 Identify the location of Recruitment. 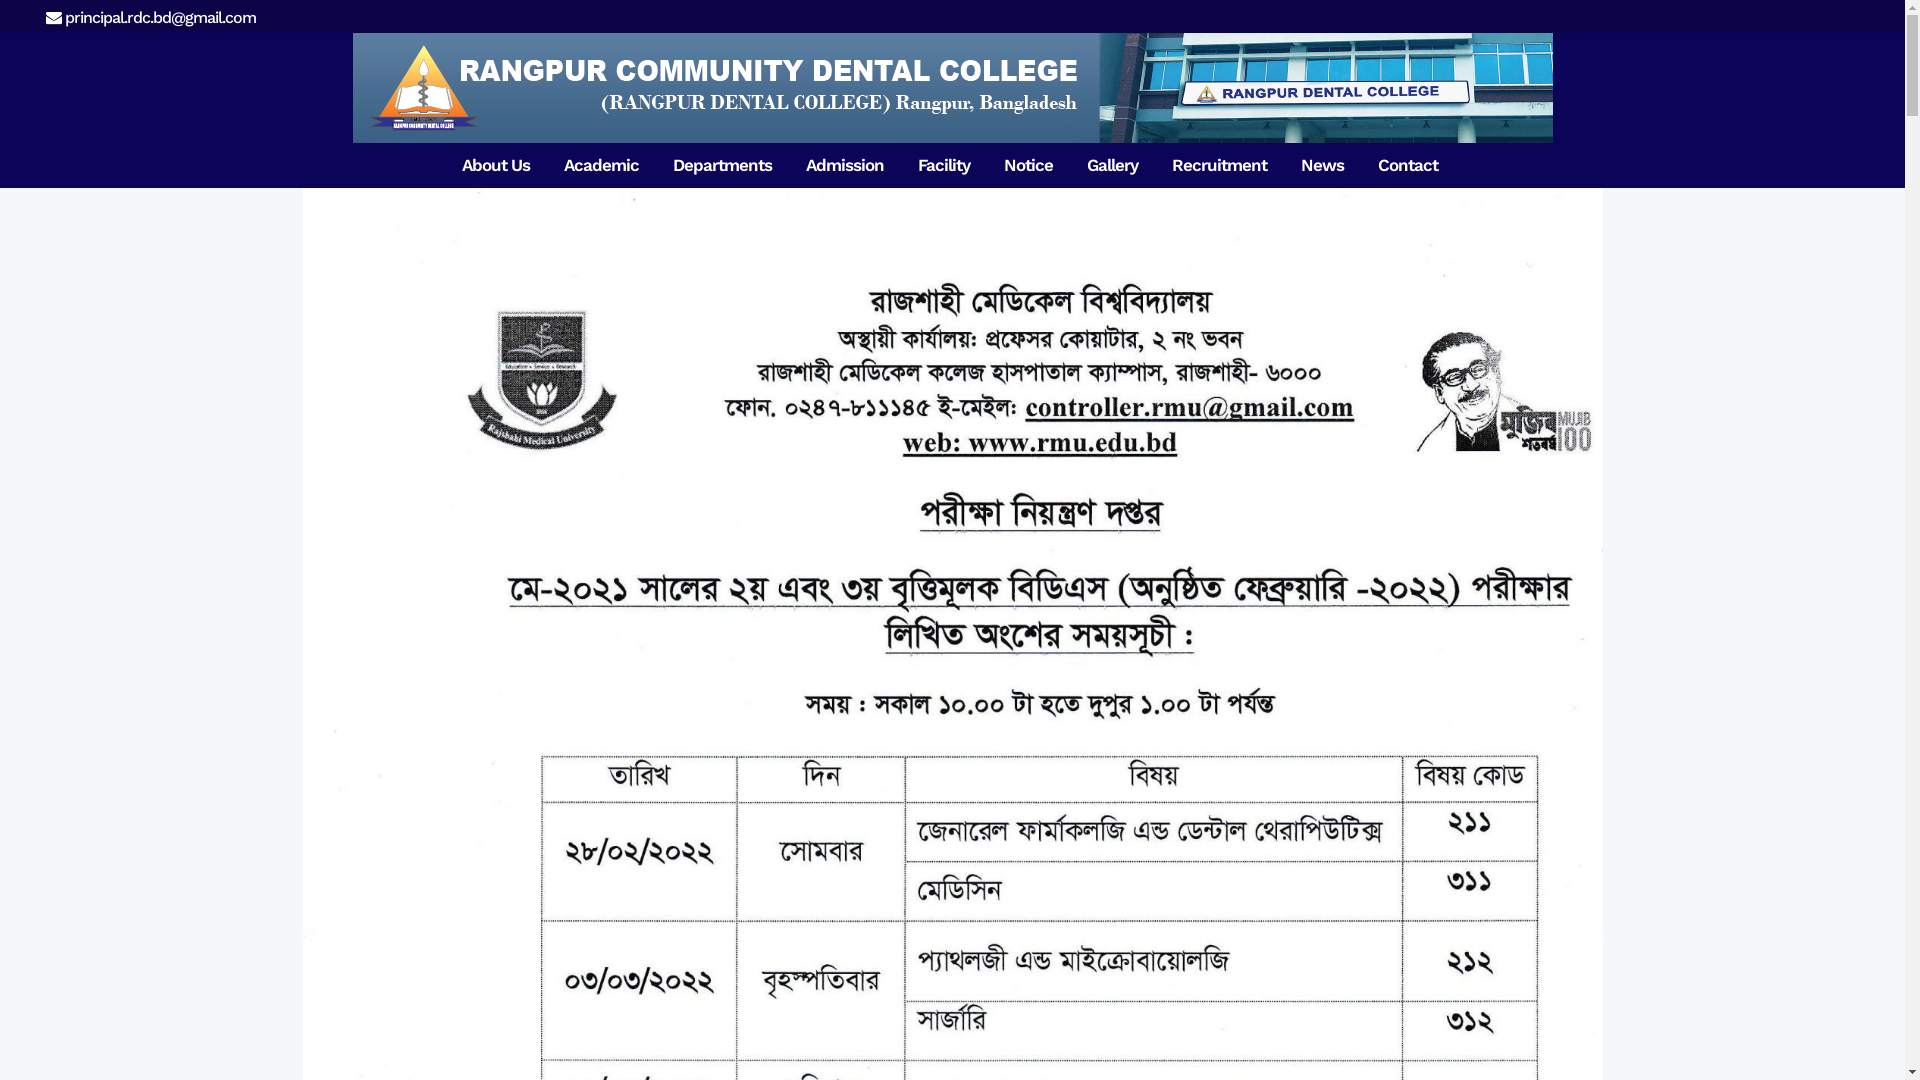
(1220, 166).